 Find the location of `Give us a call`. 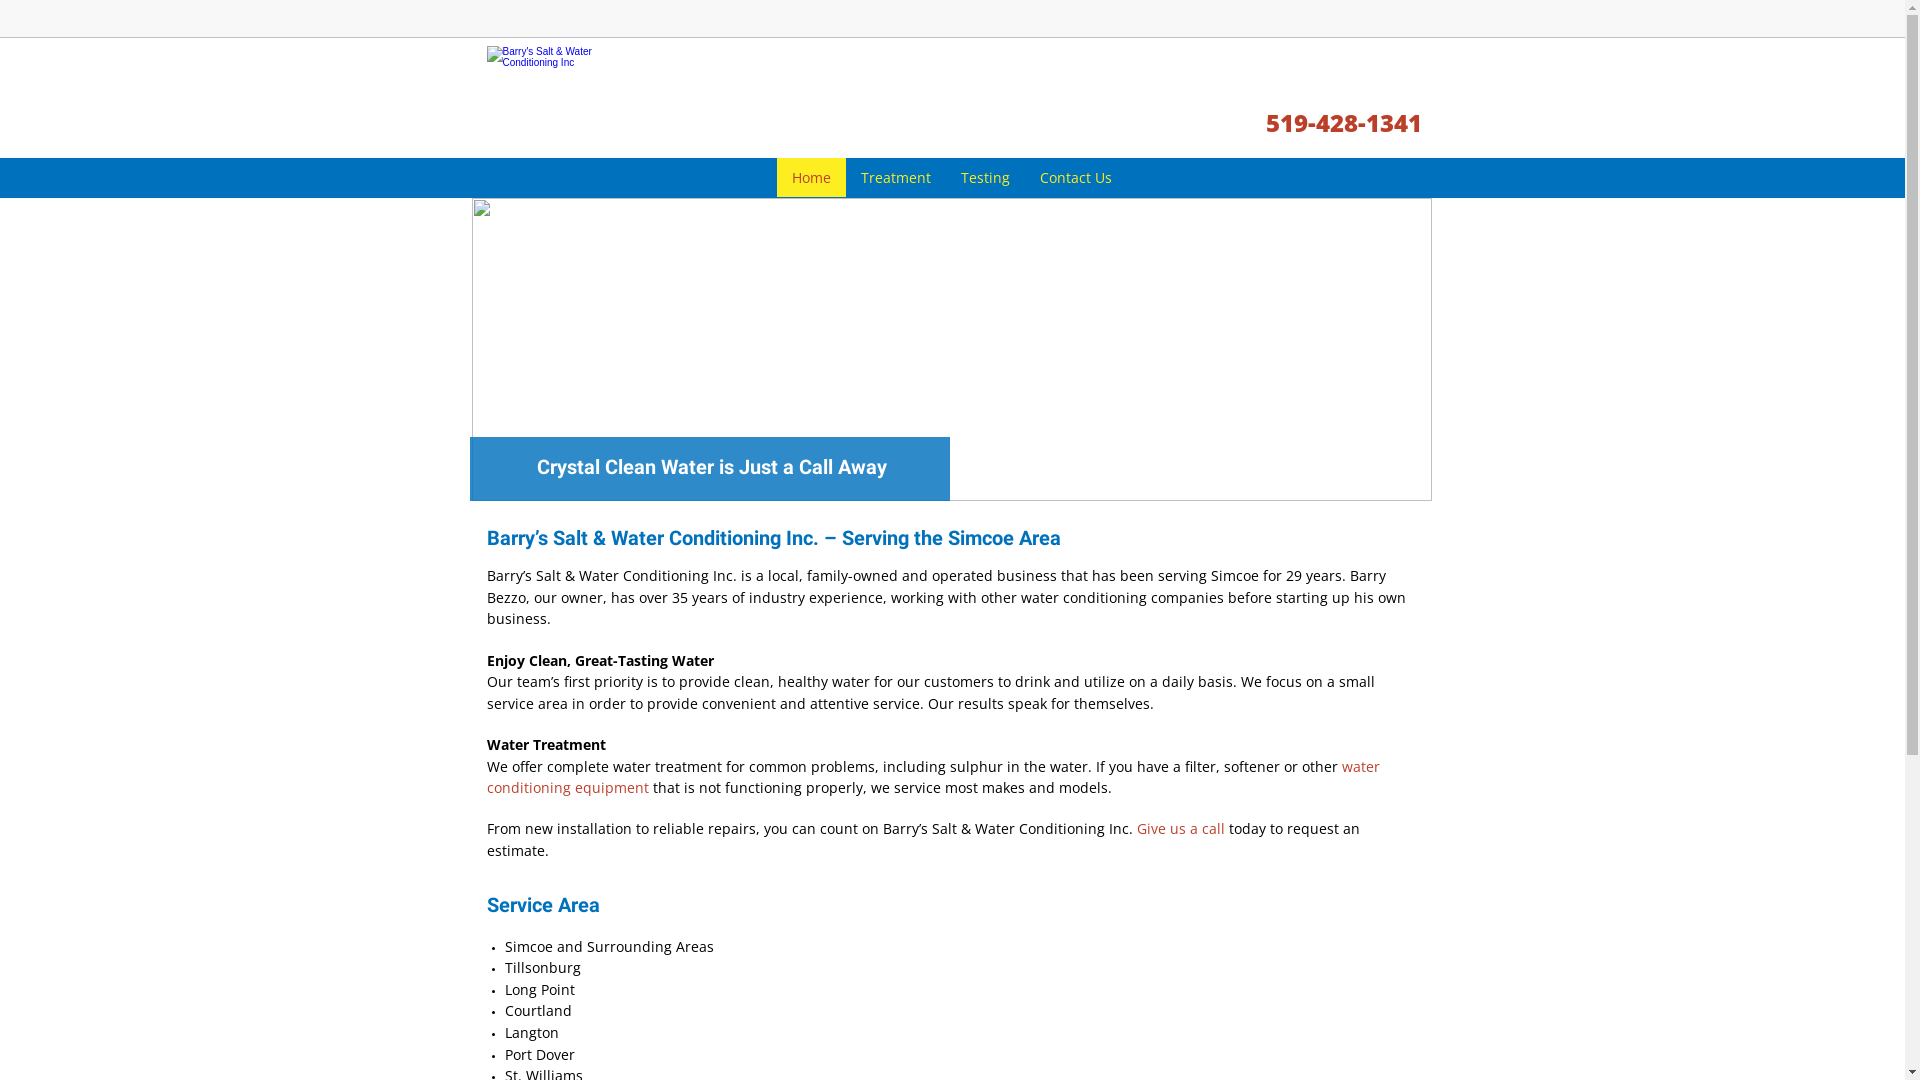

Give us a call is located at coordinates (1182, 828).